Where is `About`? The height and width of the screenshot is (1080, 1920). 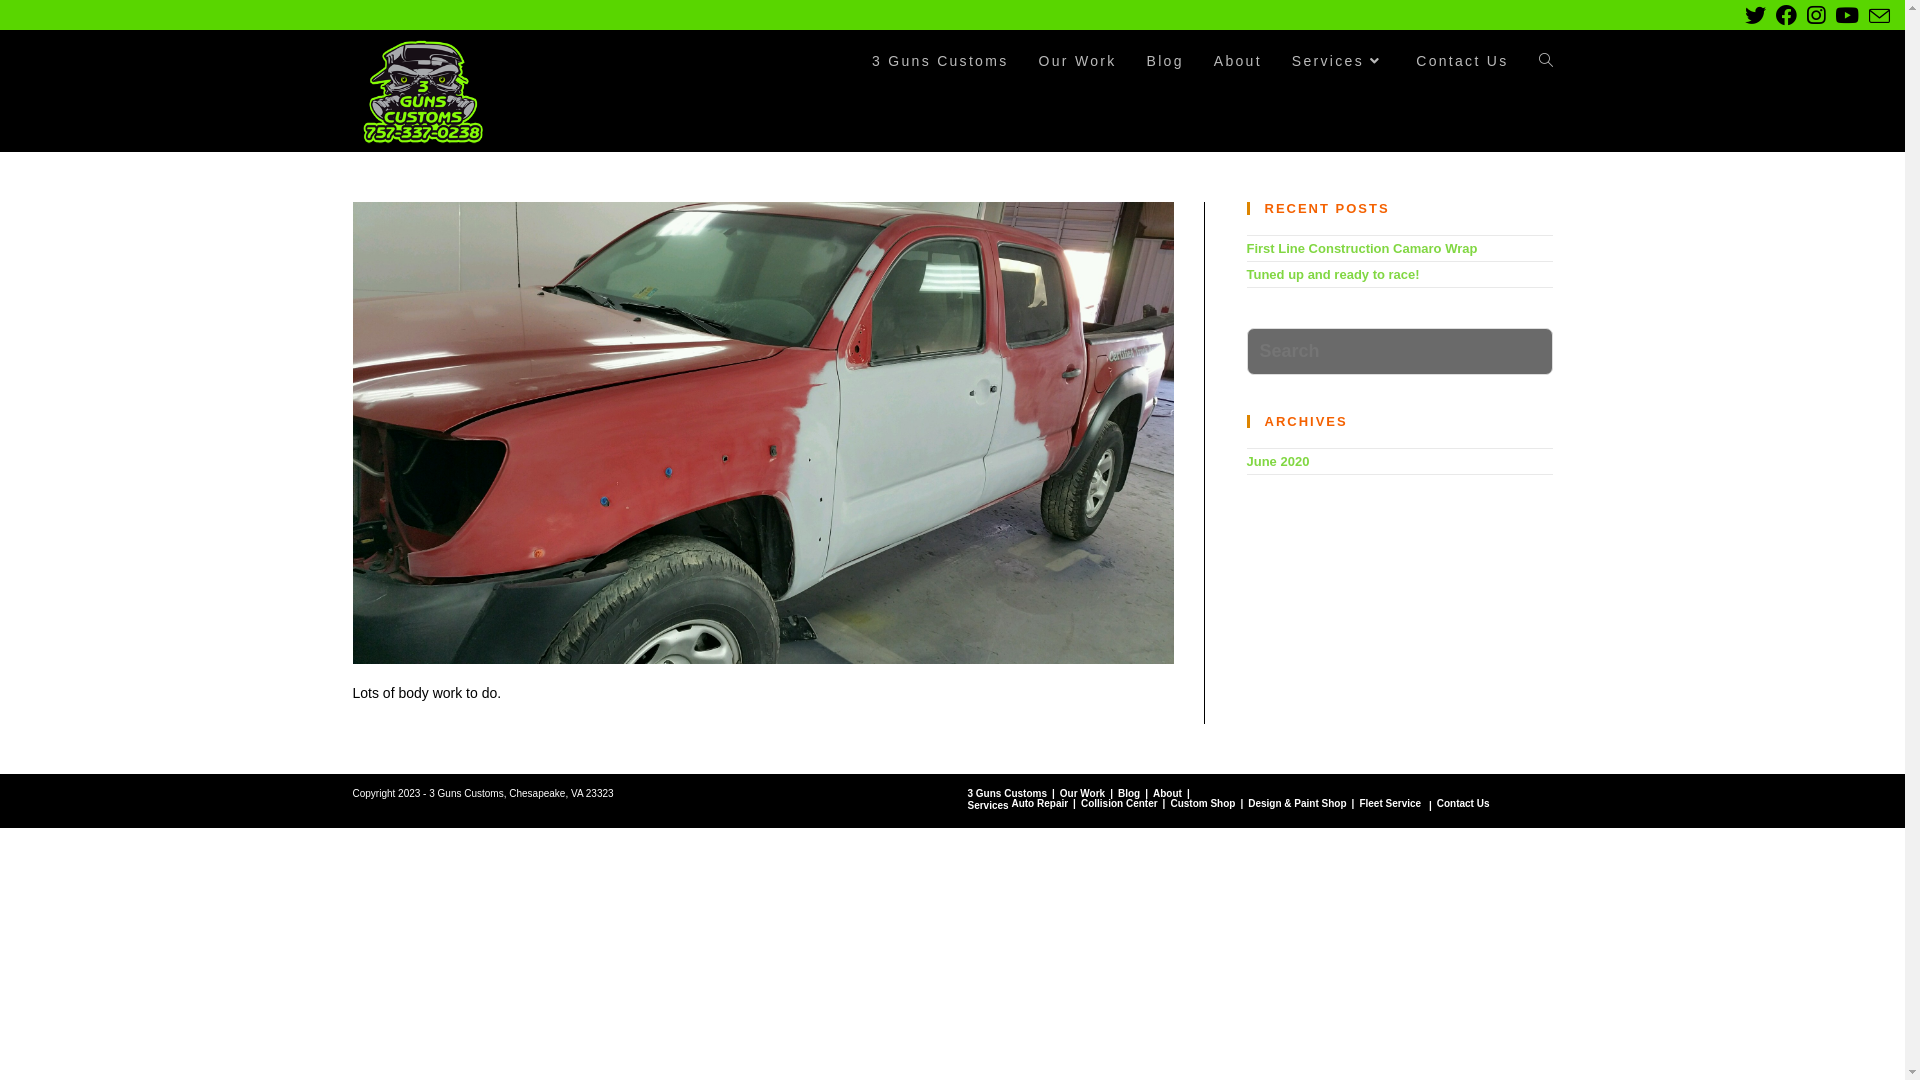 About is located at coordinates (1238, 61).